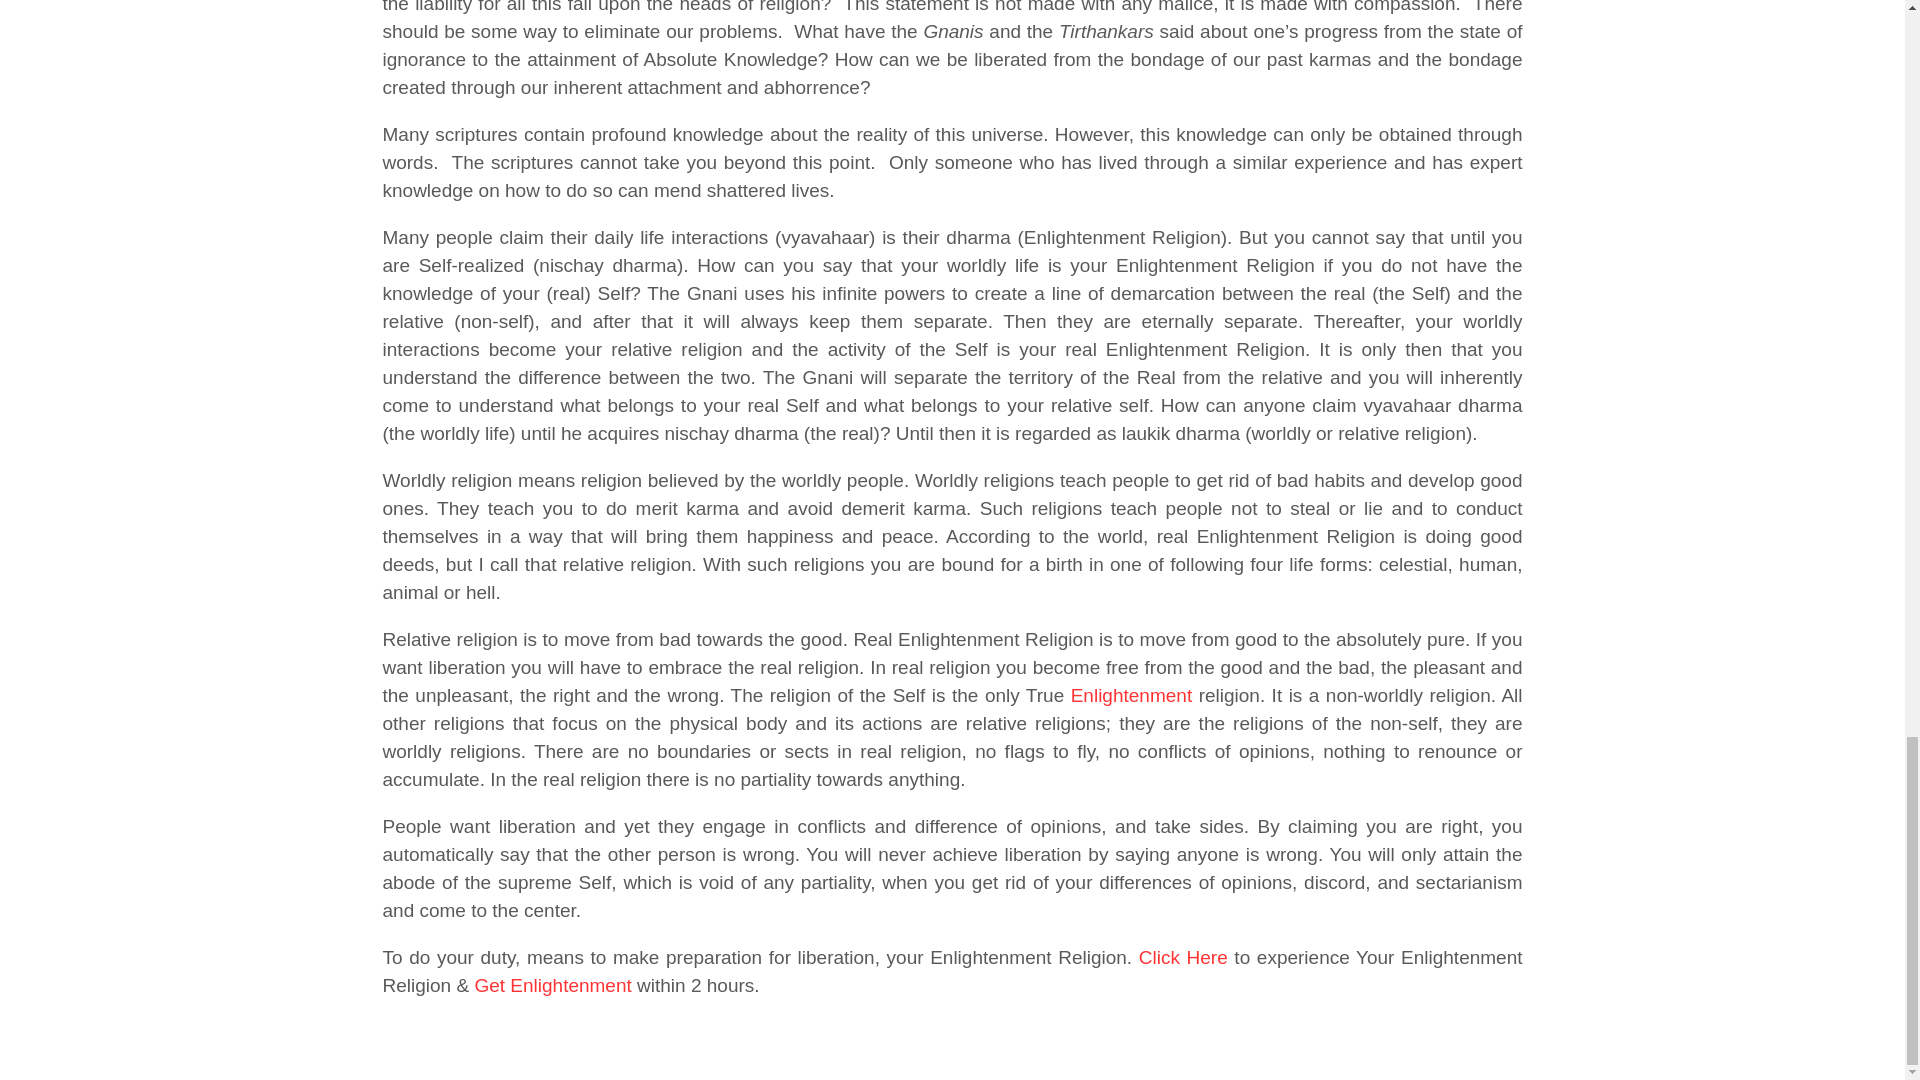 This screenshot has width=1920, height=1080. I want to click on What is Enlightenment, so click(1132, 695).